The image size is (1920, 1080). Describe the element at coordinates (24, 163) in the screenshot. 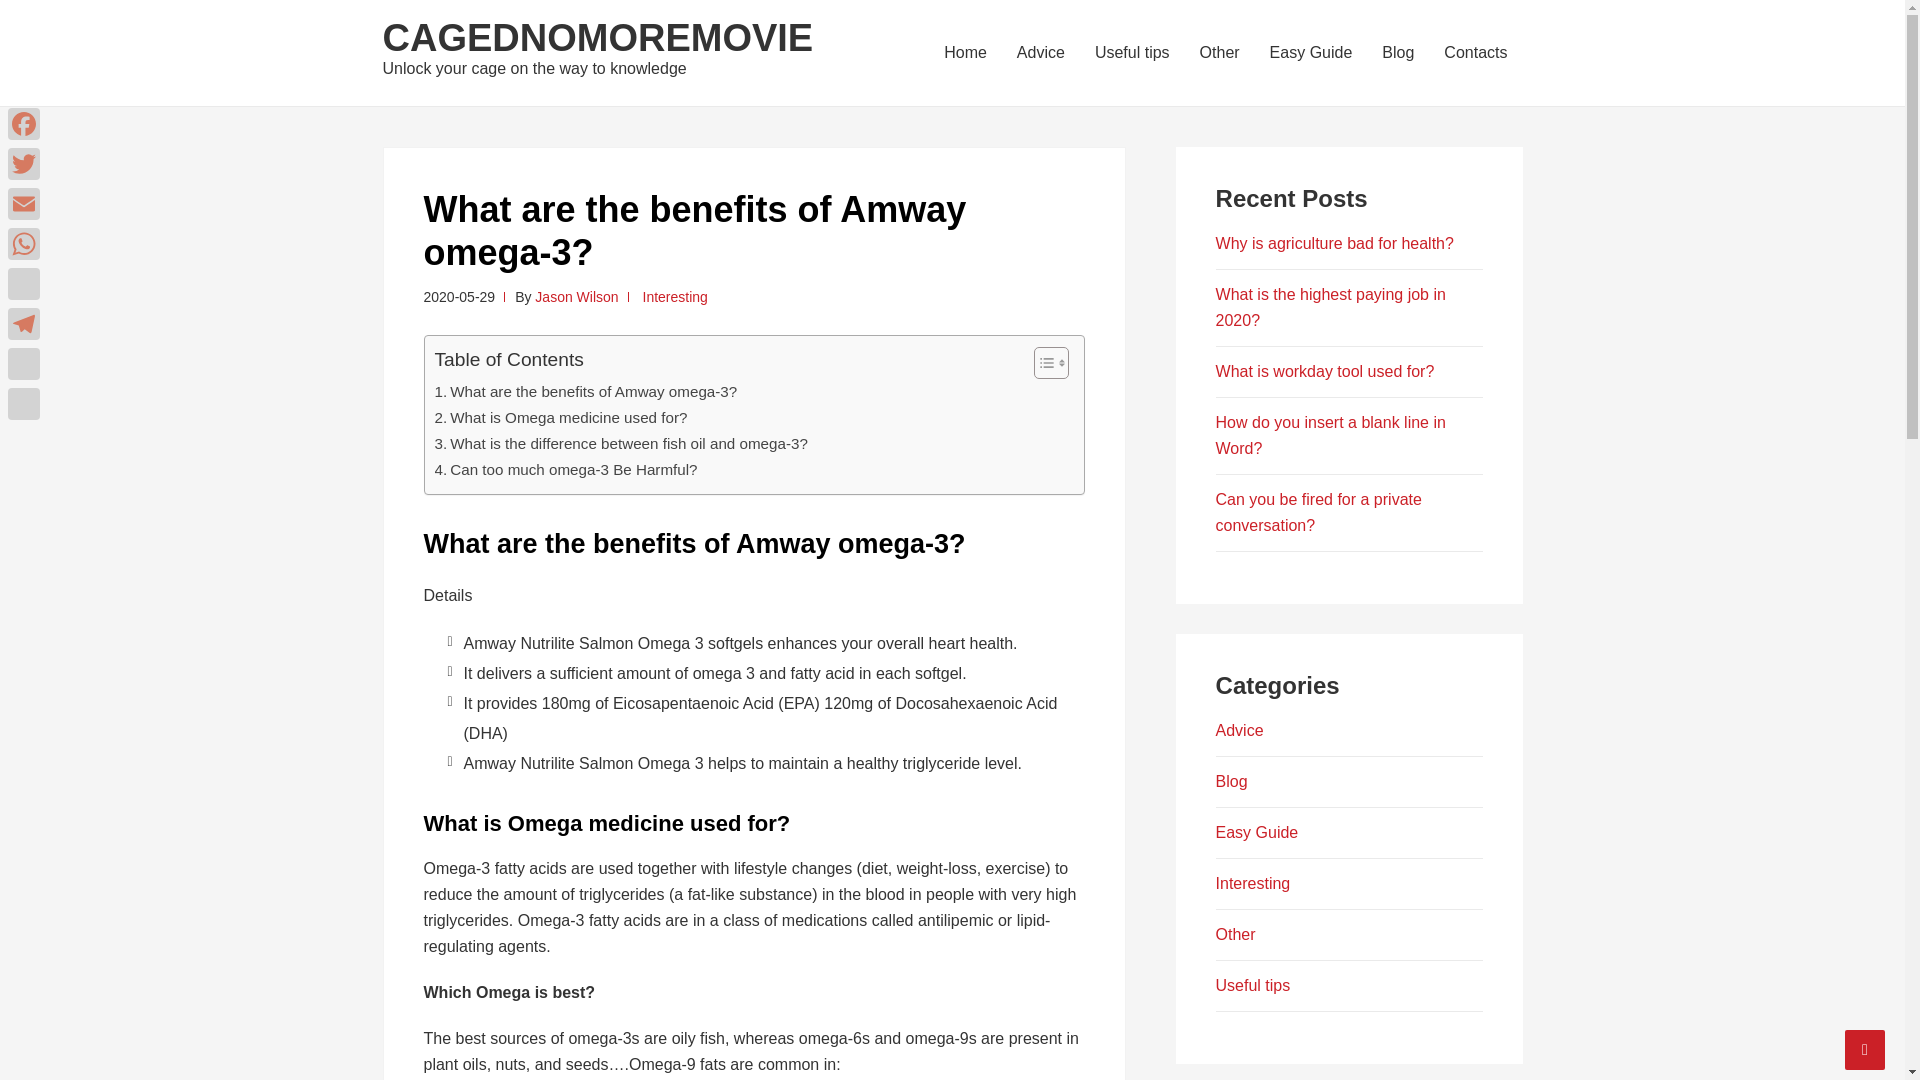

I see `Twitter` at that location.